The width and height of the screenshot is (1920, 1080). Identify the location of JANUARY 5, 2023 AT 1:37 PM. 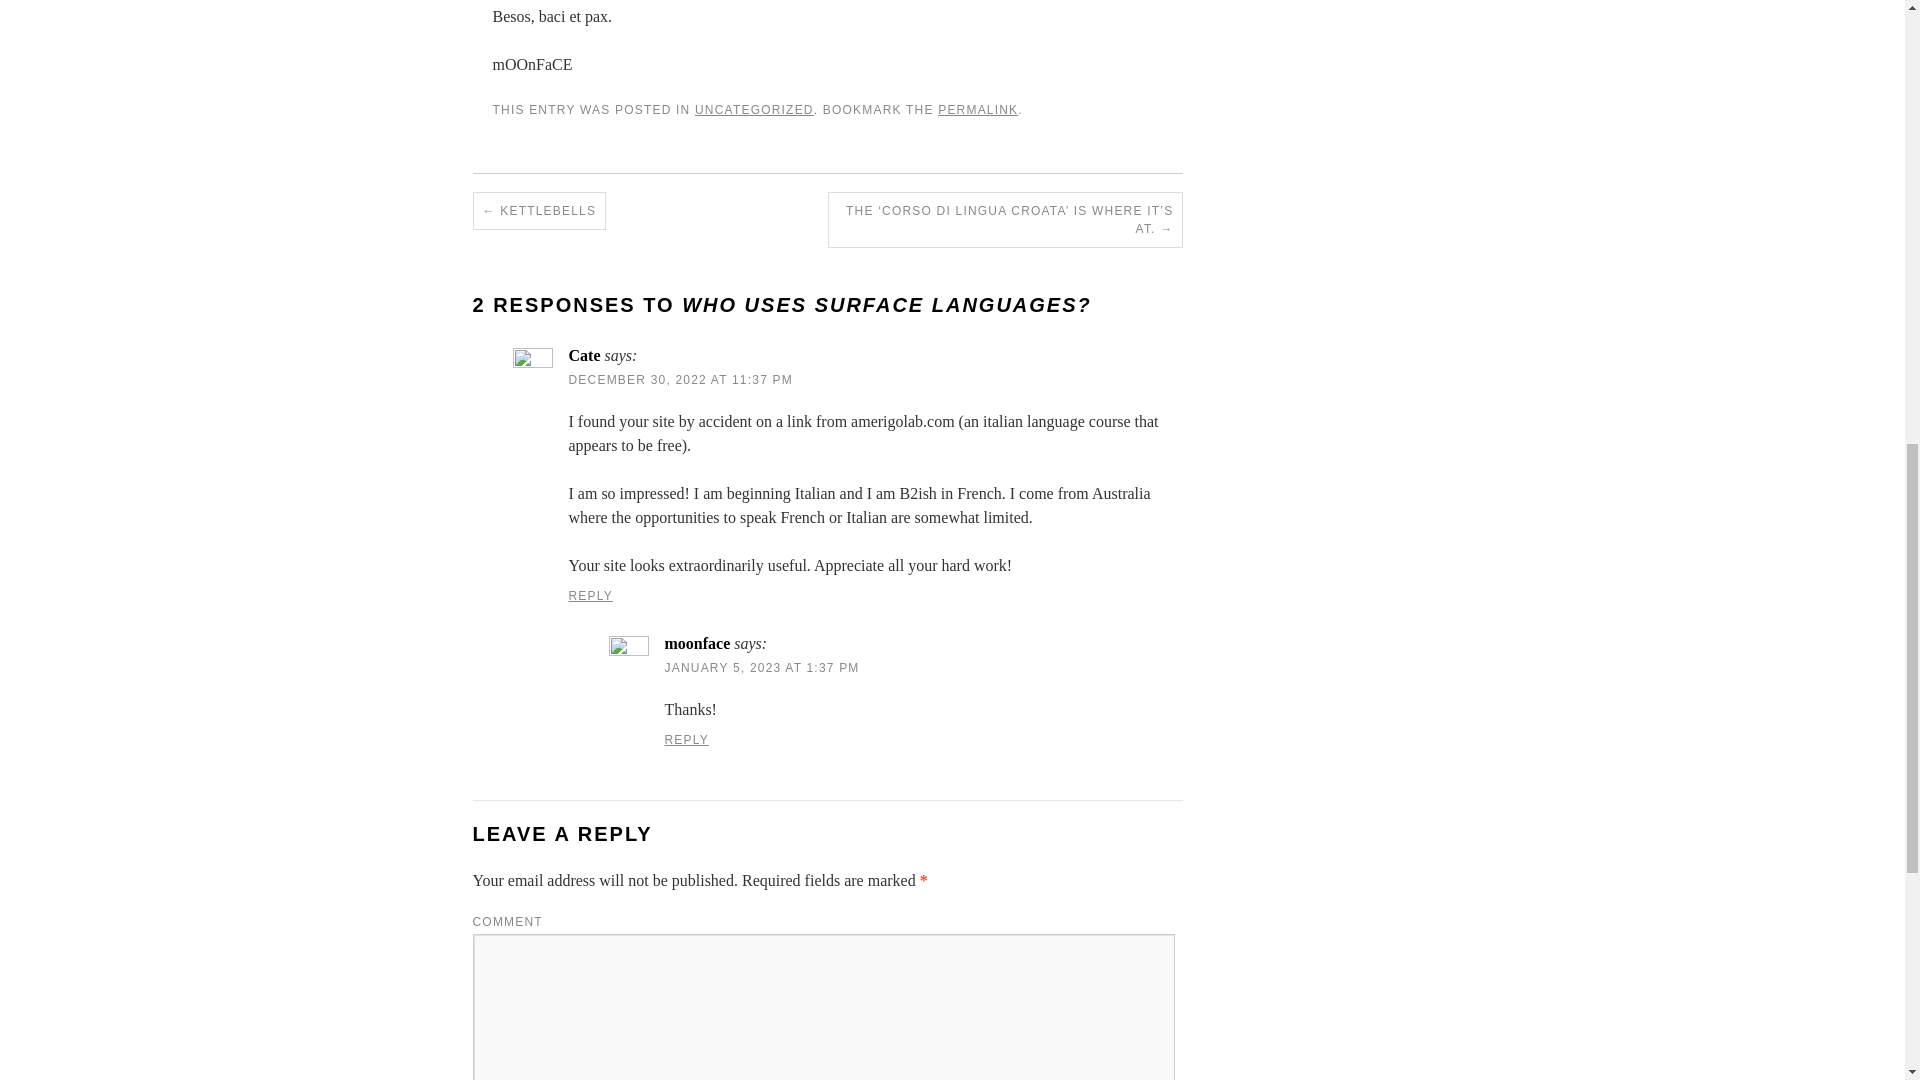
(761, 668).